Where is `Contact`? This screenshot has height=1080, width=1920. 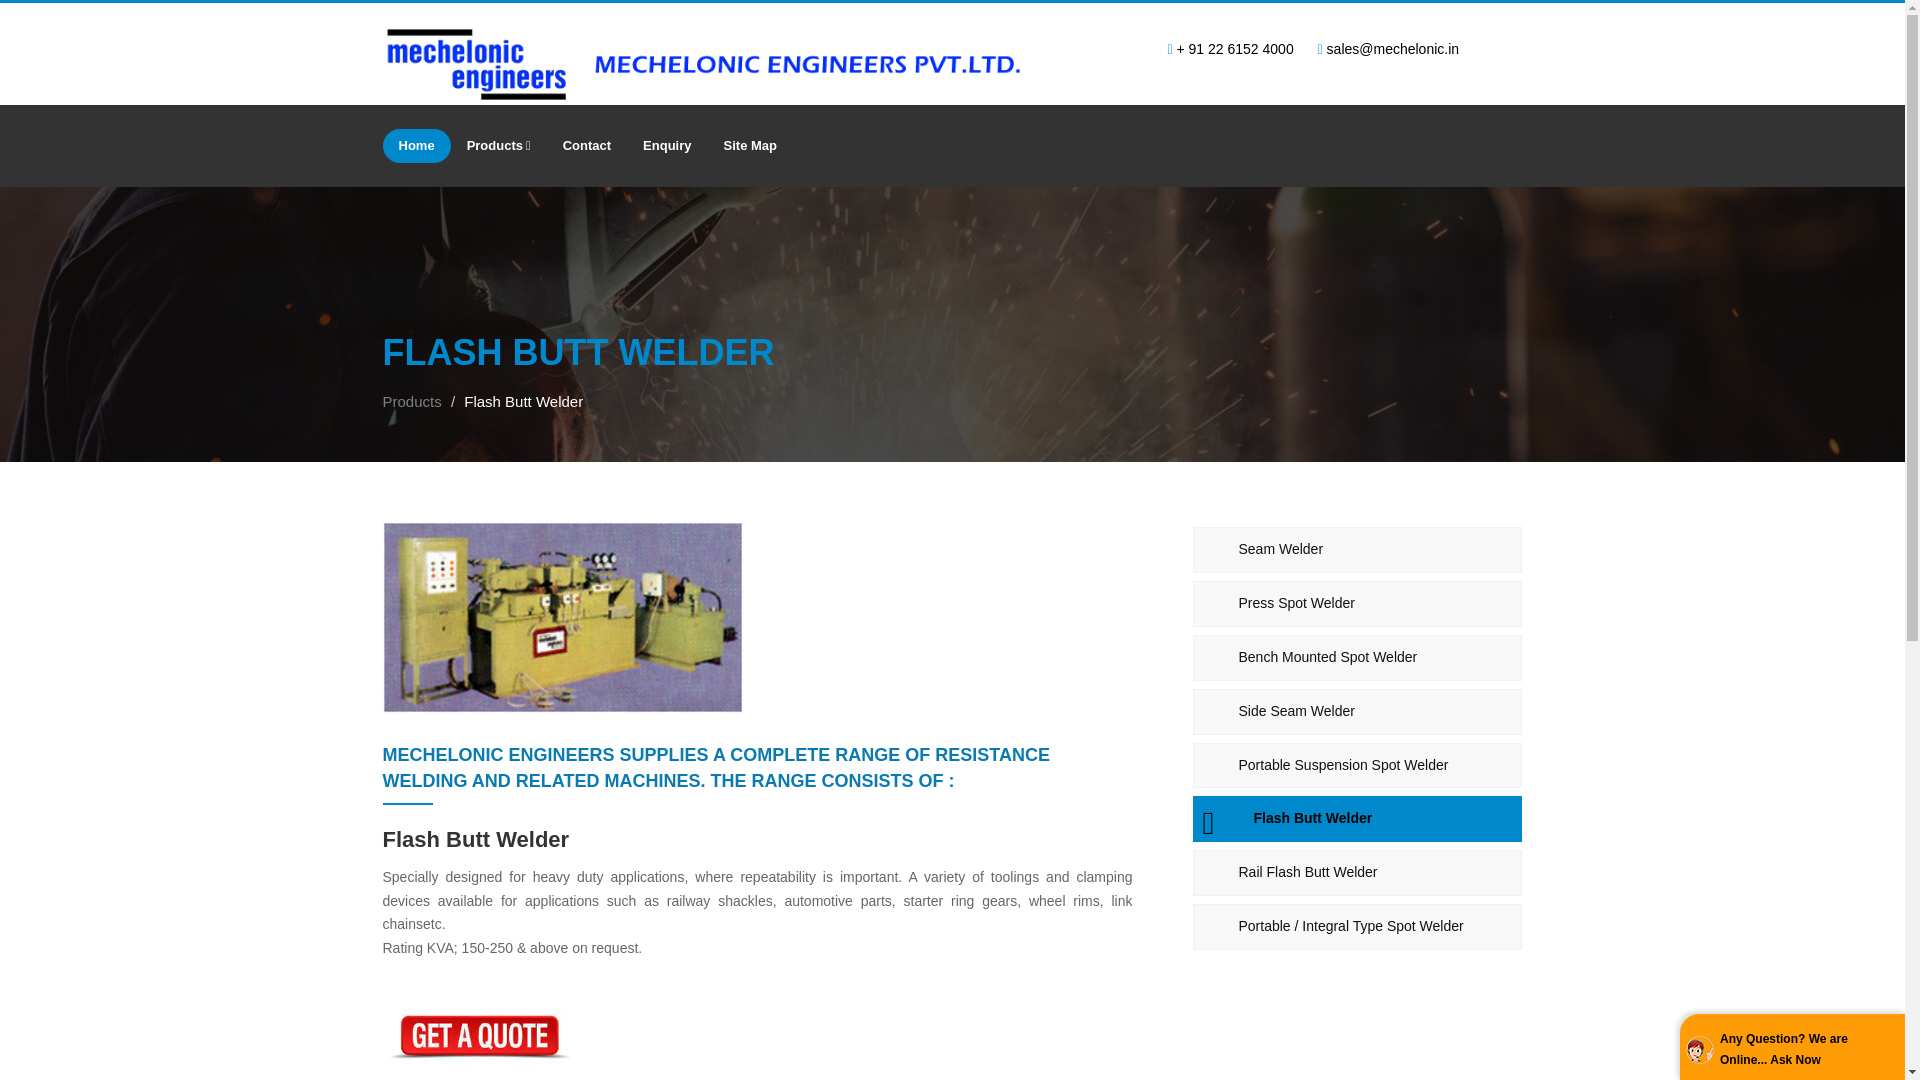 Contact is located at coordinates (587, 146).